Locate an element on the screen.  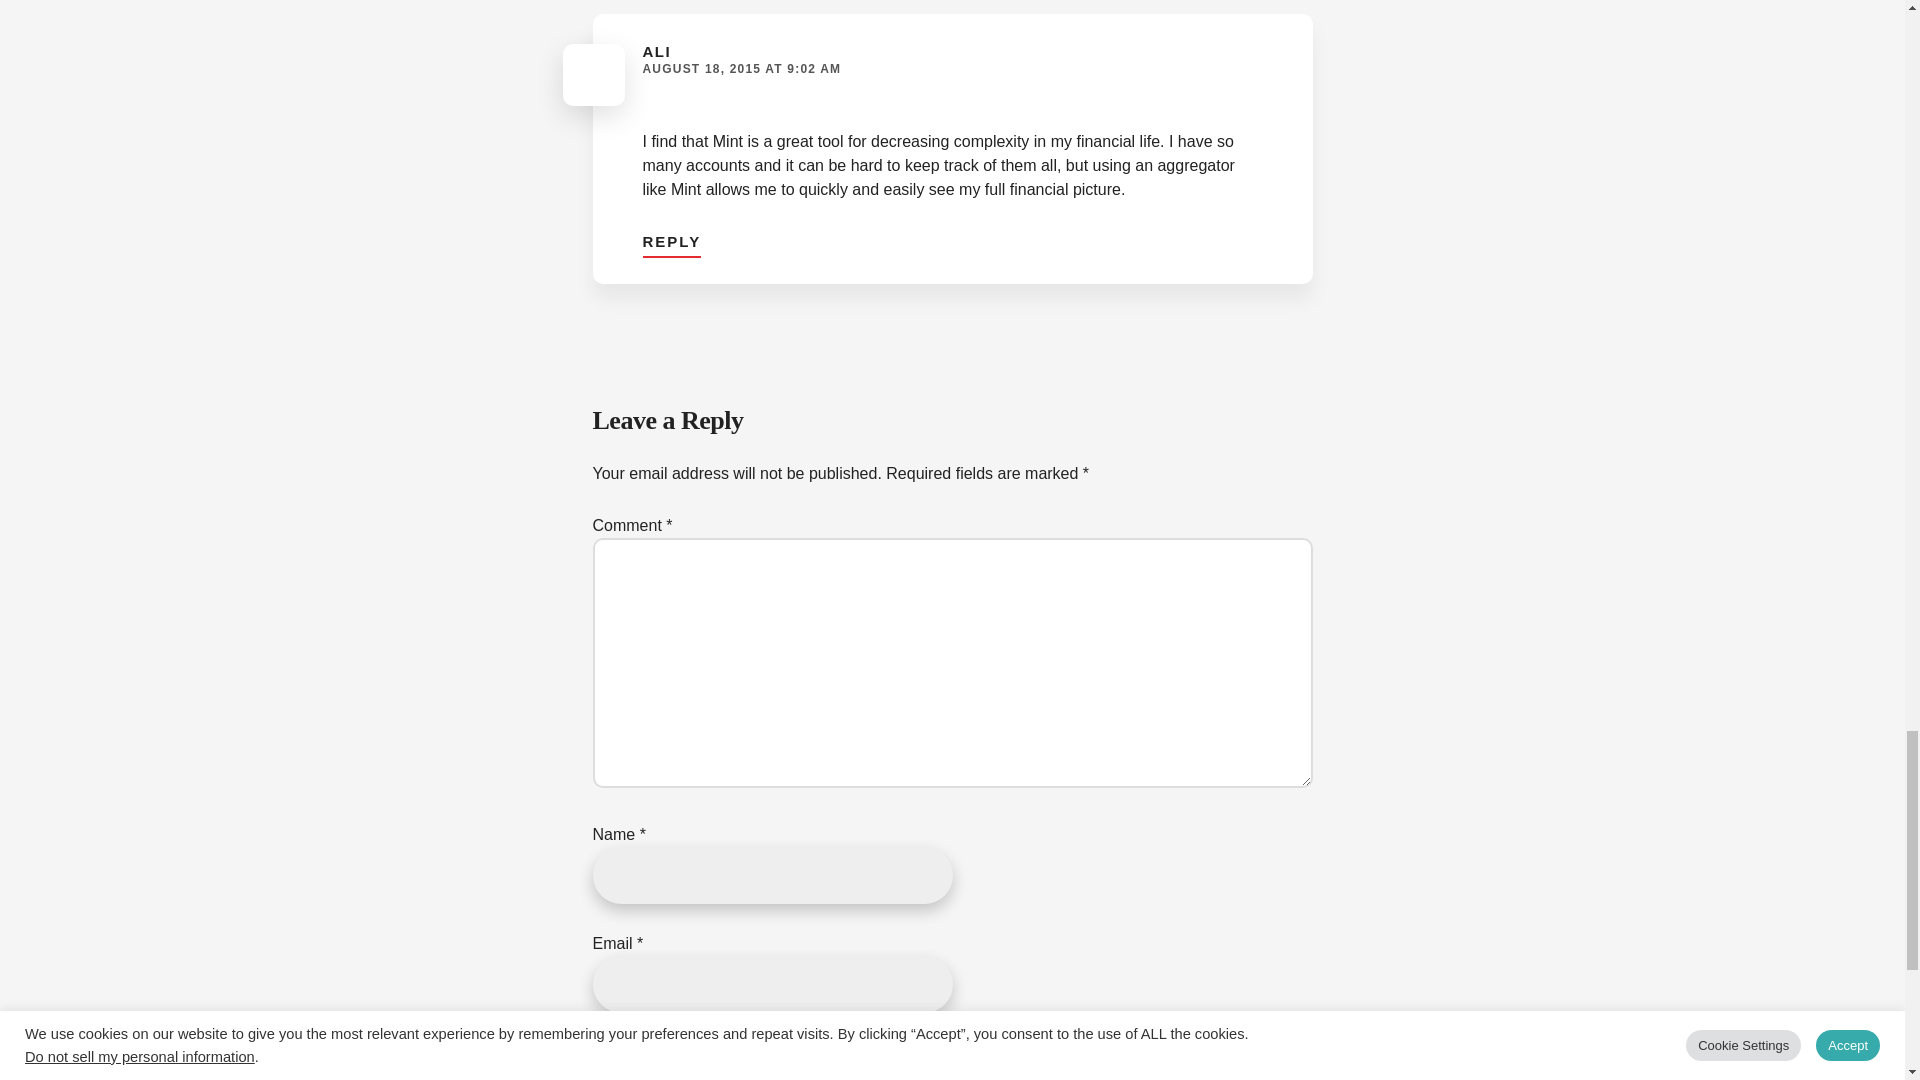
AUGUST 18, 2015 AT 9:02 AM is located at coordinates (740, 68).